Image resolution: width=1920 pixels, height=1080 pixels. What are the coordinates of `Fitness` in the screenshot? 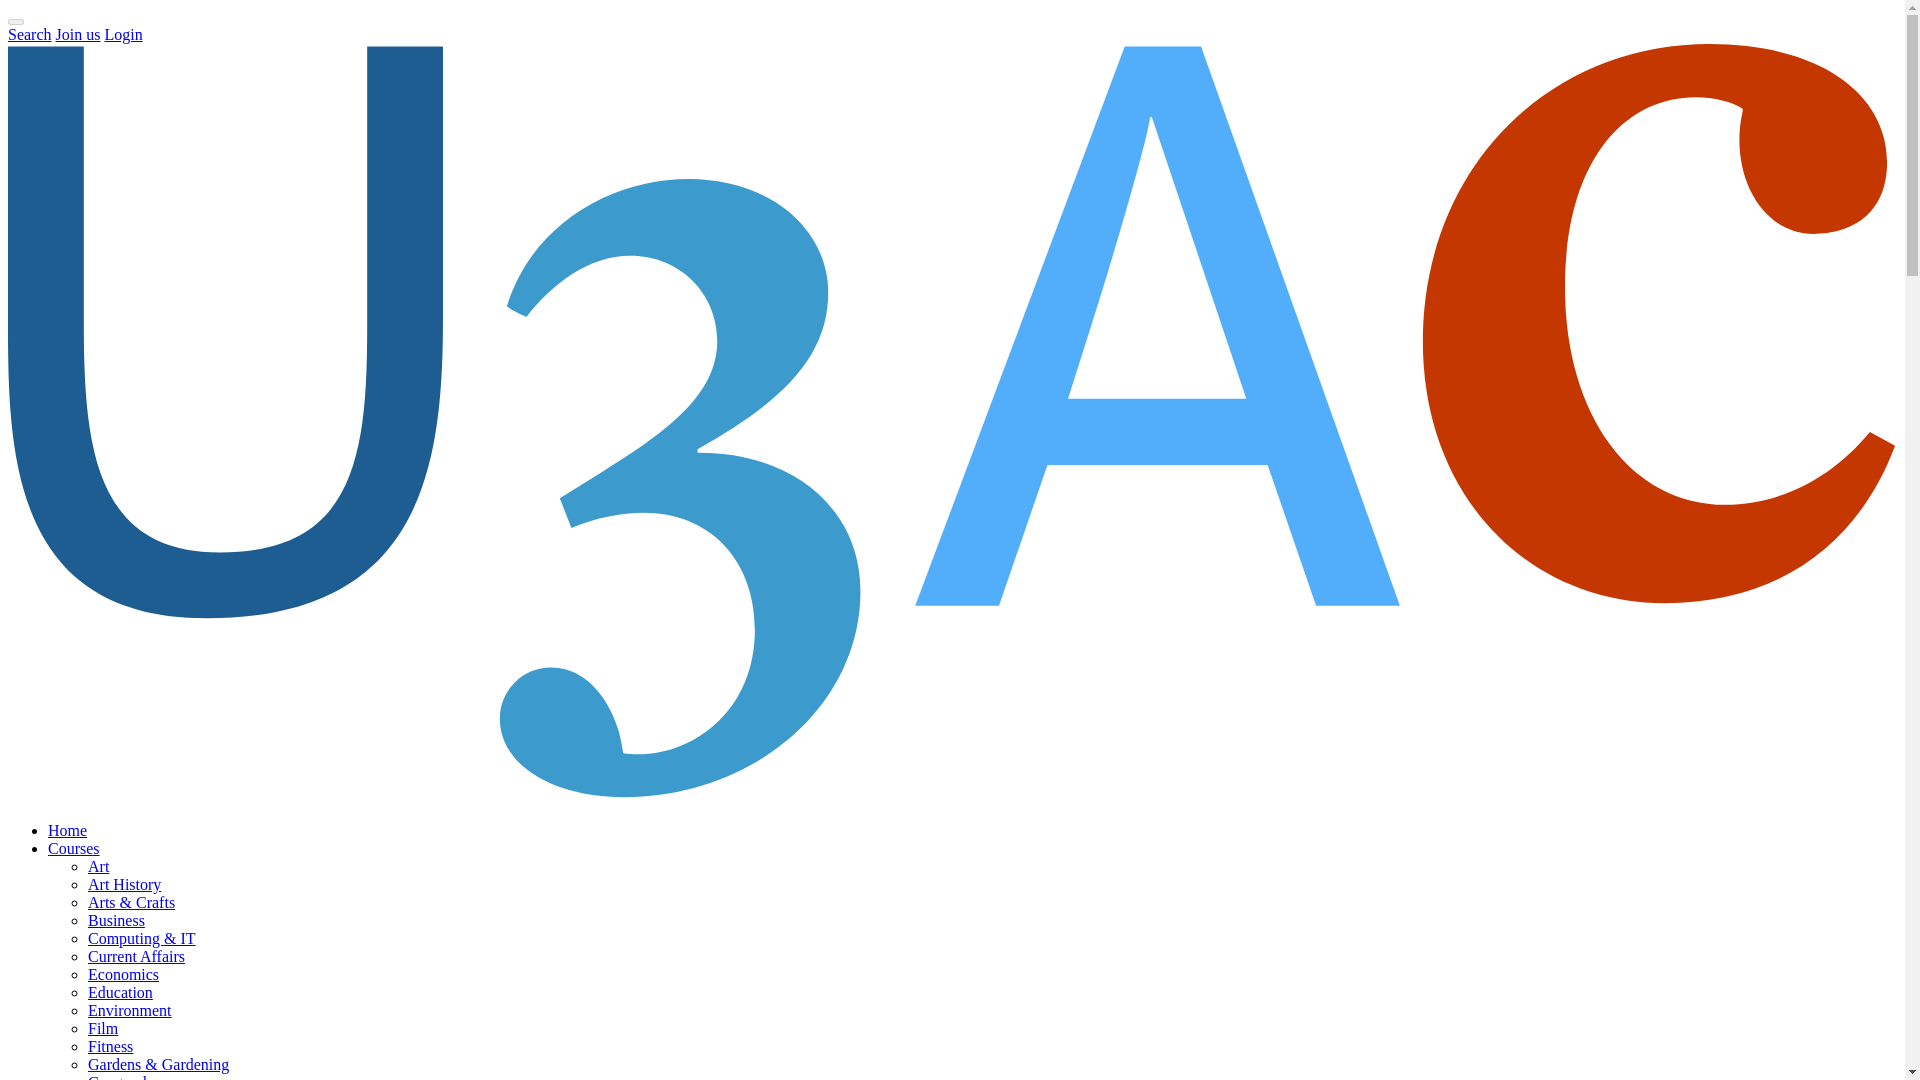 It's located at (110, 1046).